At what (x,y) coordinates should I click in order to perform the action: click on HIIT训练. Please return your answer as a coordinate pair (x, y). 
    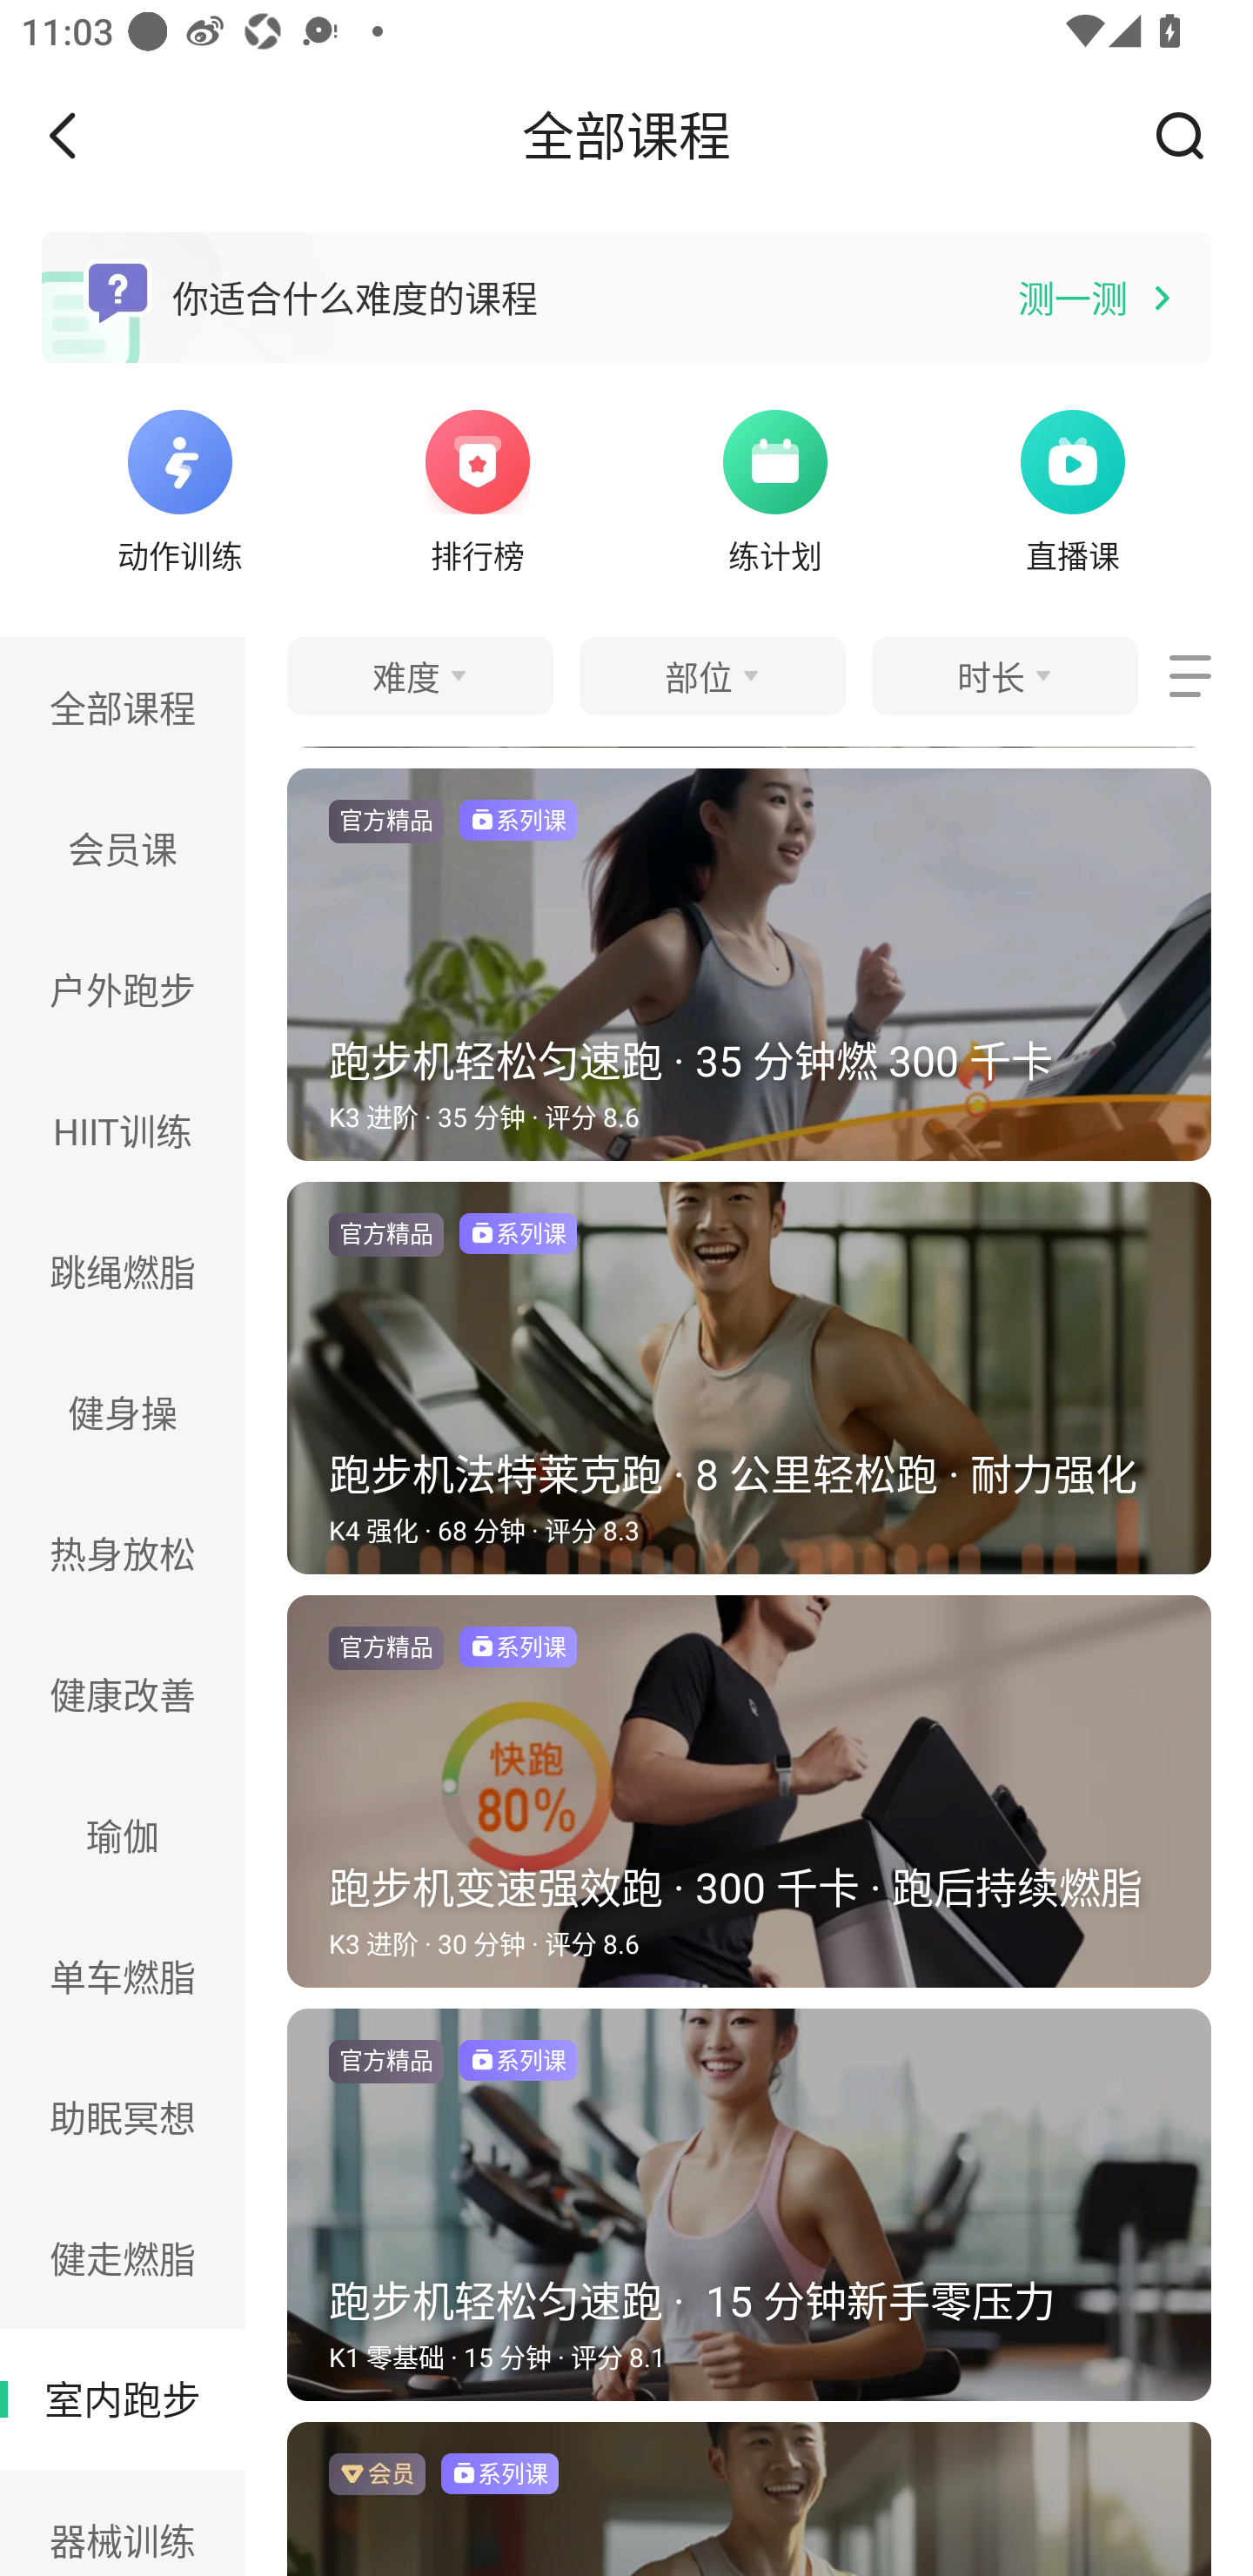
    Looking at the image, I should click on (123, 1130).